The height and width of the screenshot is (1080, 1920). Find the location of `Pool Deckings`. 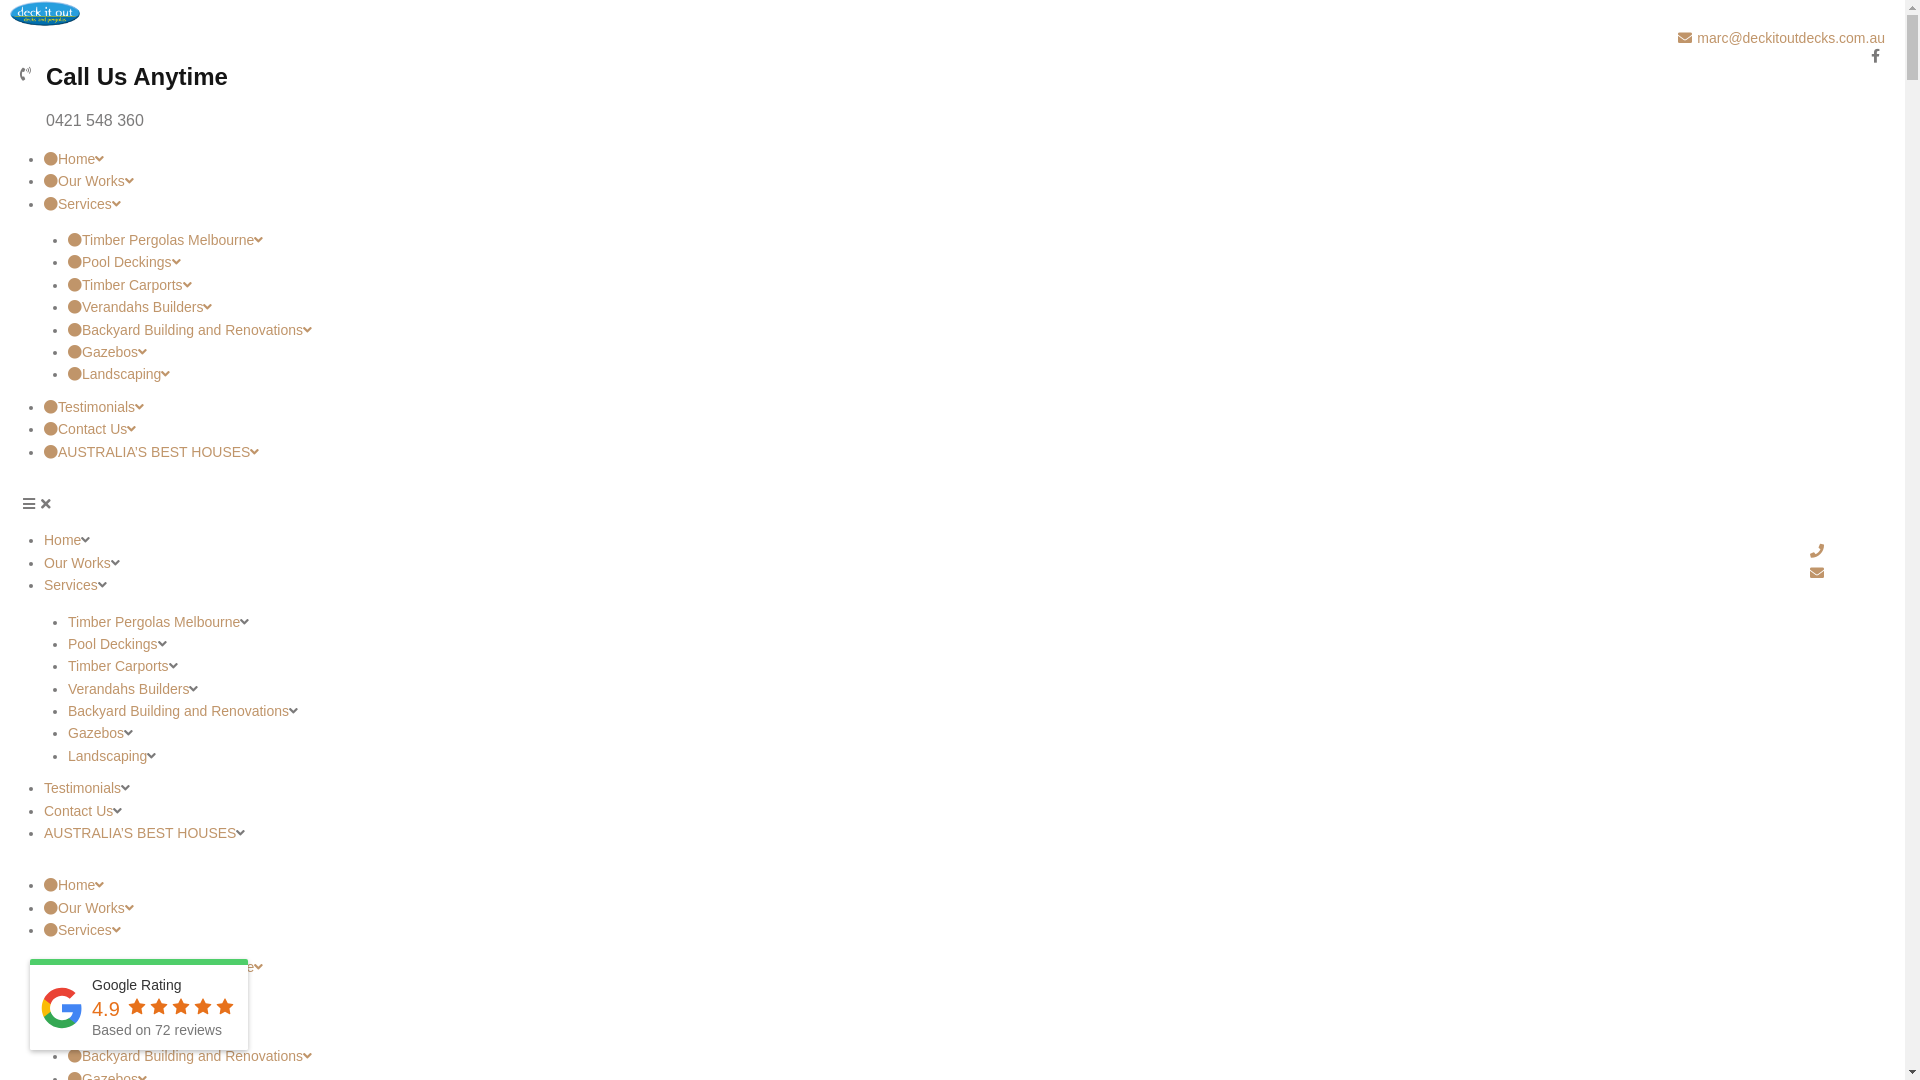

Pool Deckings is located at coordinates (976, 989).